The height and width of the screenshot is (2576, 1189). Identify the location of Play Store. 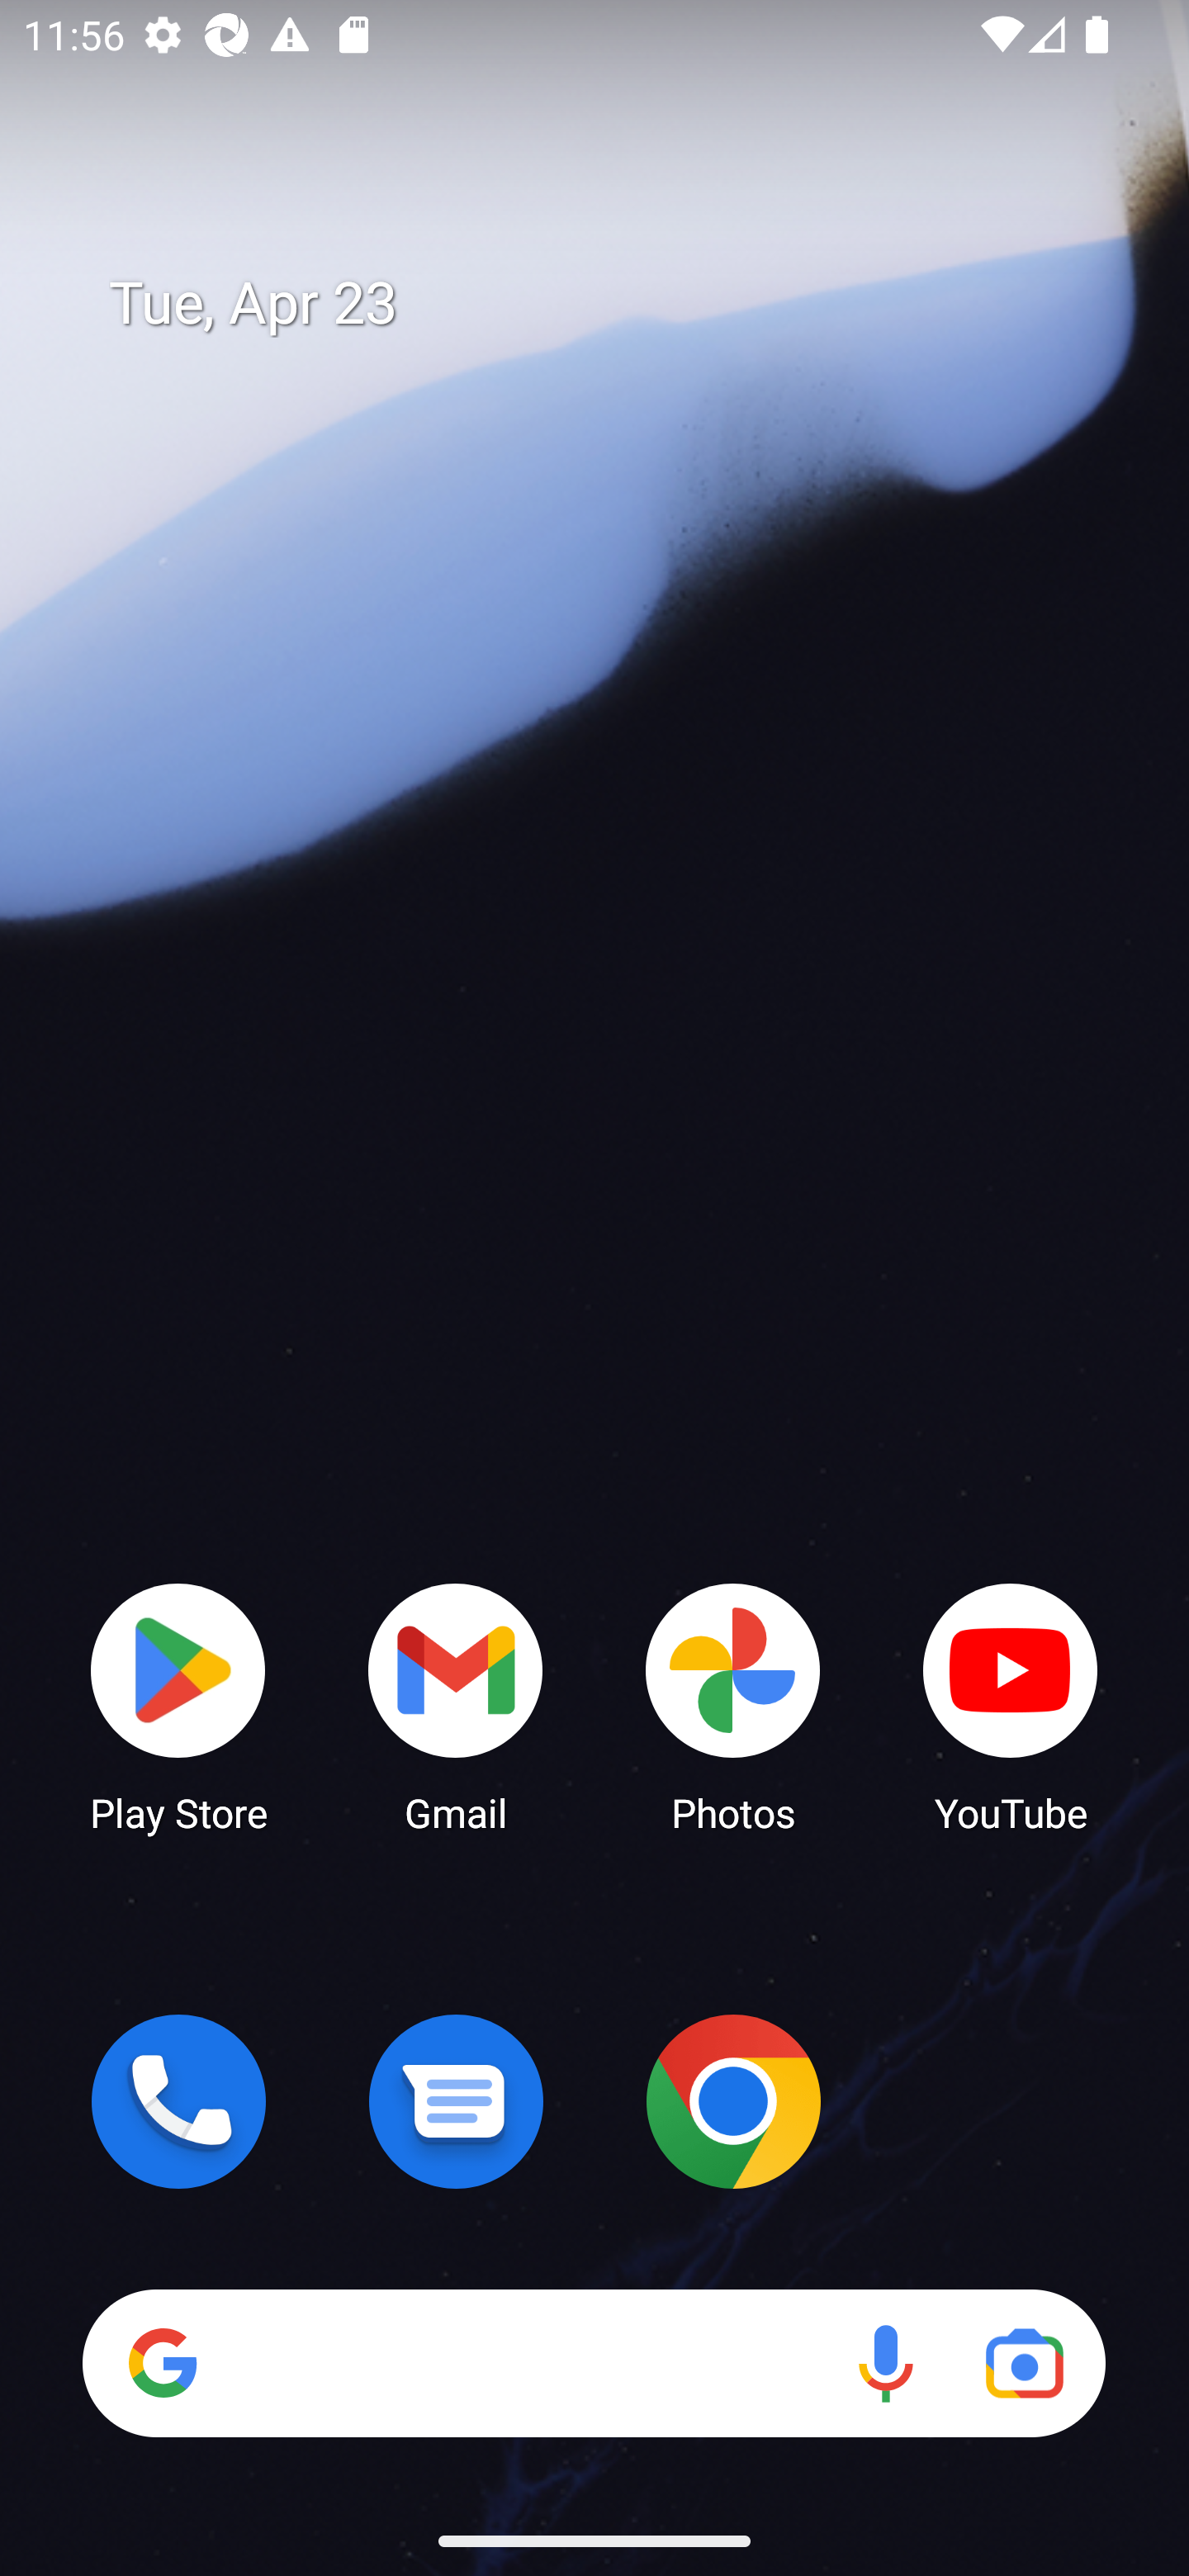
(178, 1706).